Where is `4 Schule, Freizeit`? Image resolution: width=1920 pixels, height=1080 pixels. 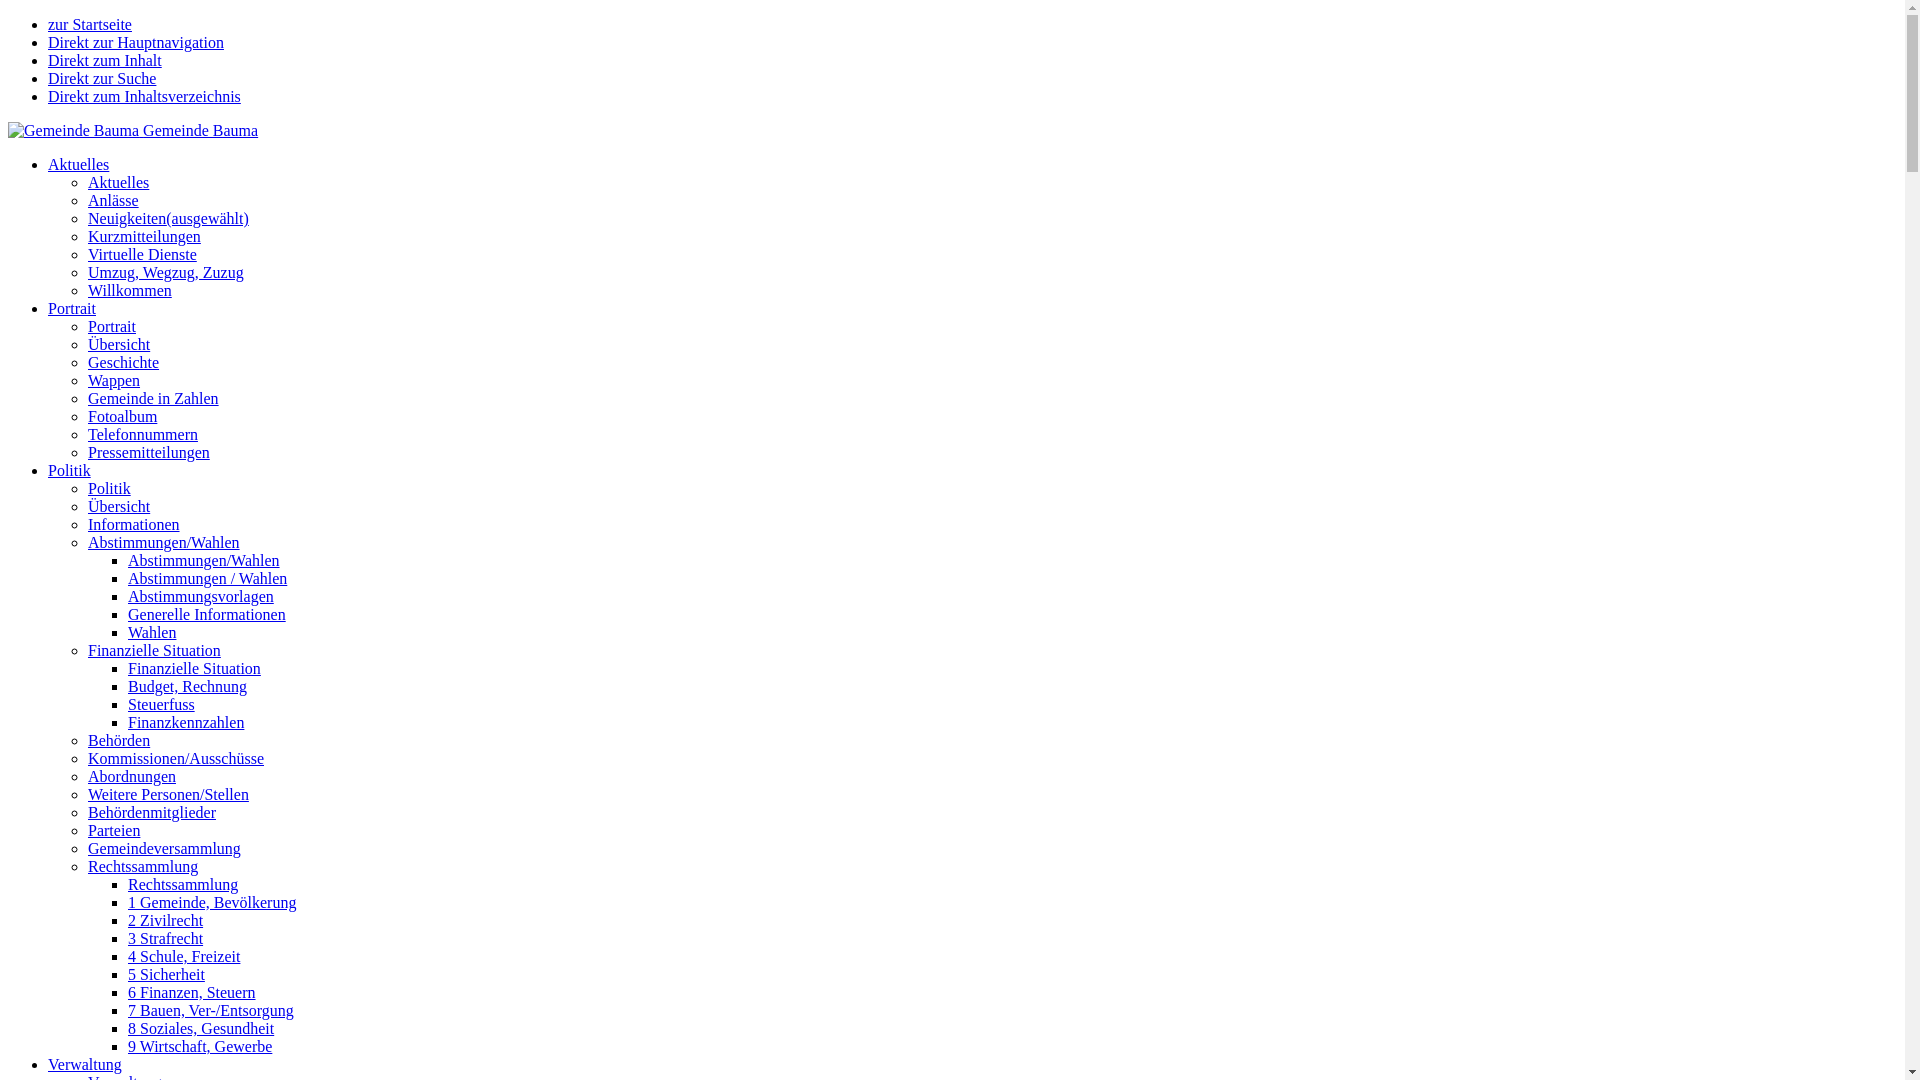 4 Schule, Freizeit is located at coordinates (184, 956).